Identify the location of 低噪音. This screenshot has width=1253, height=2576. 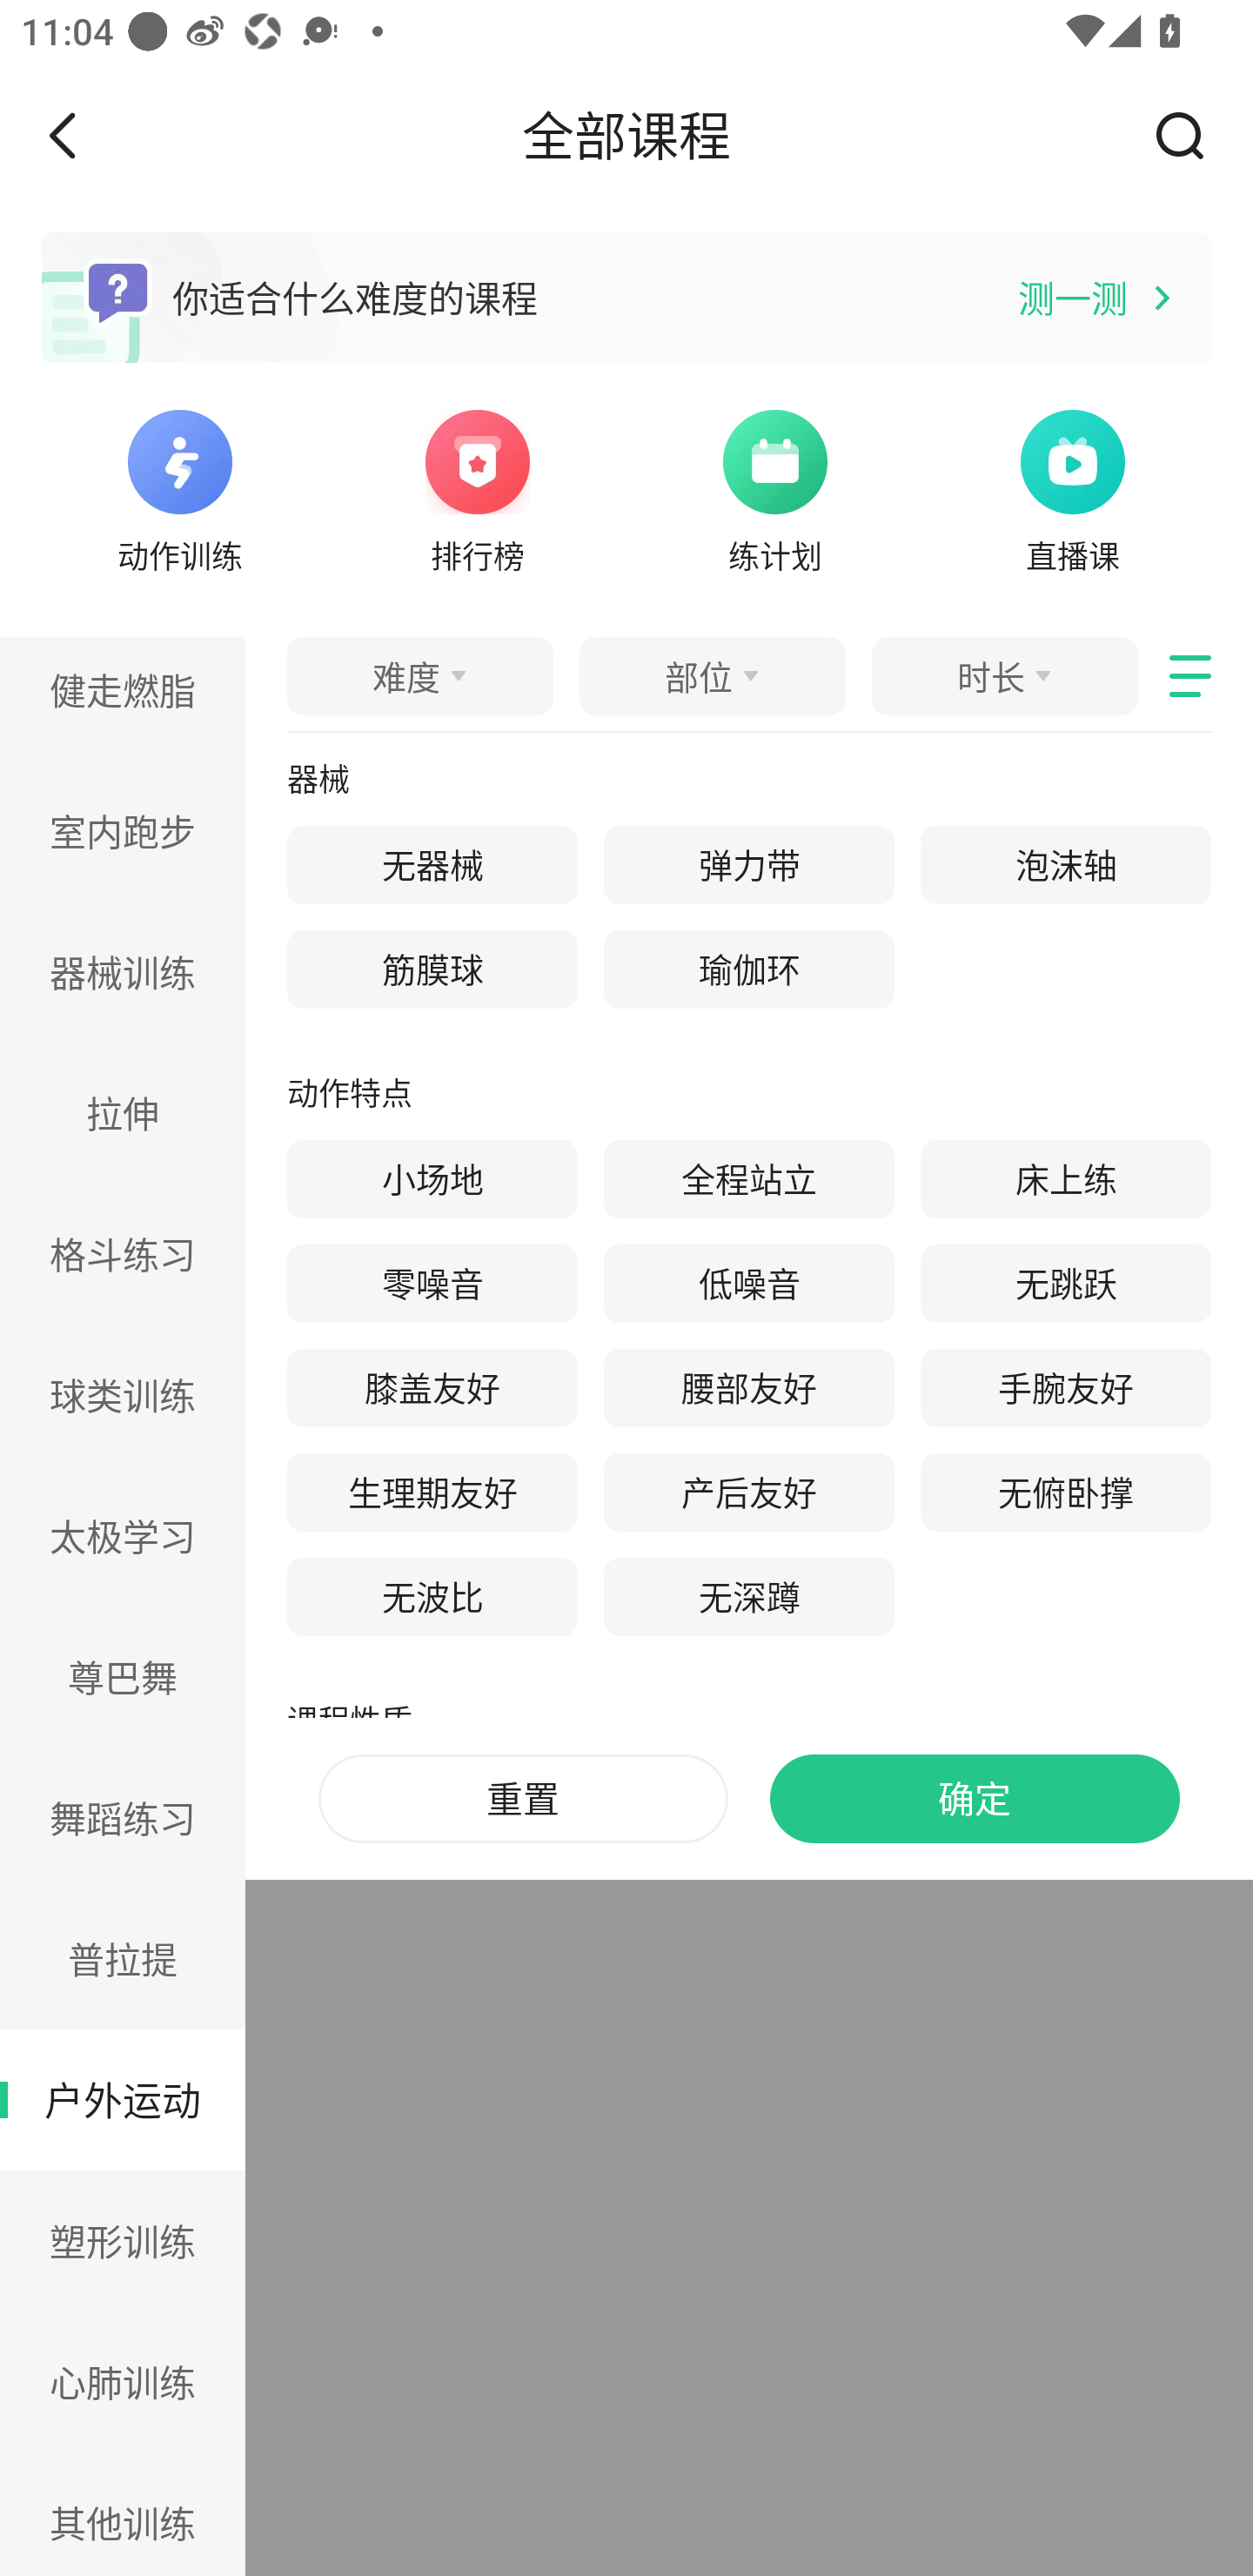
(749, 1284).